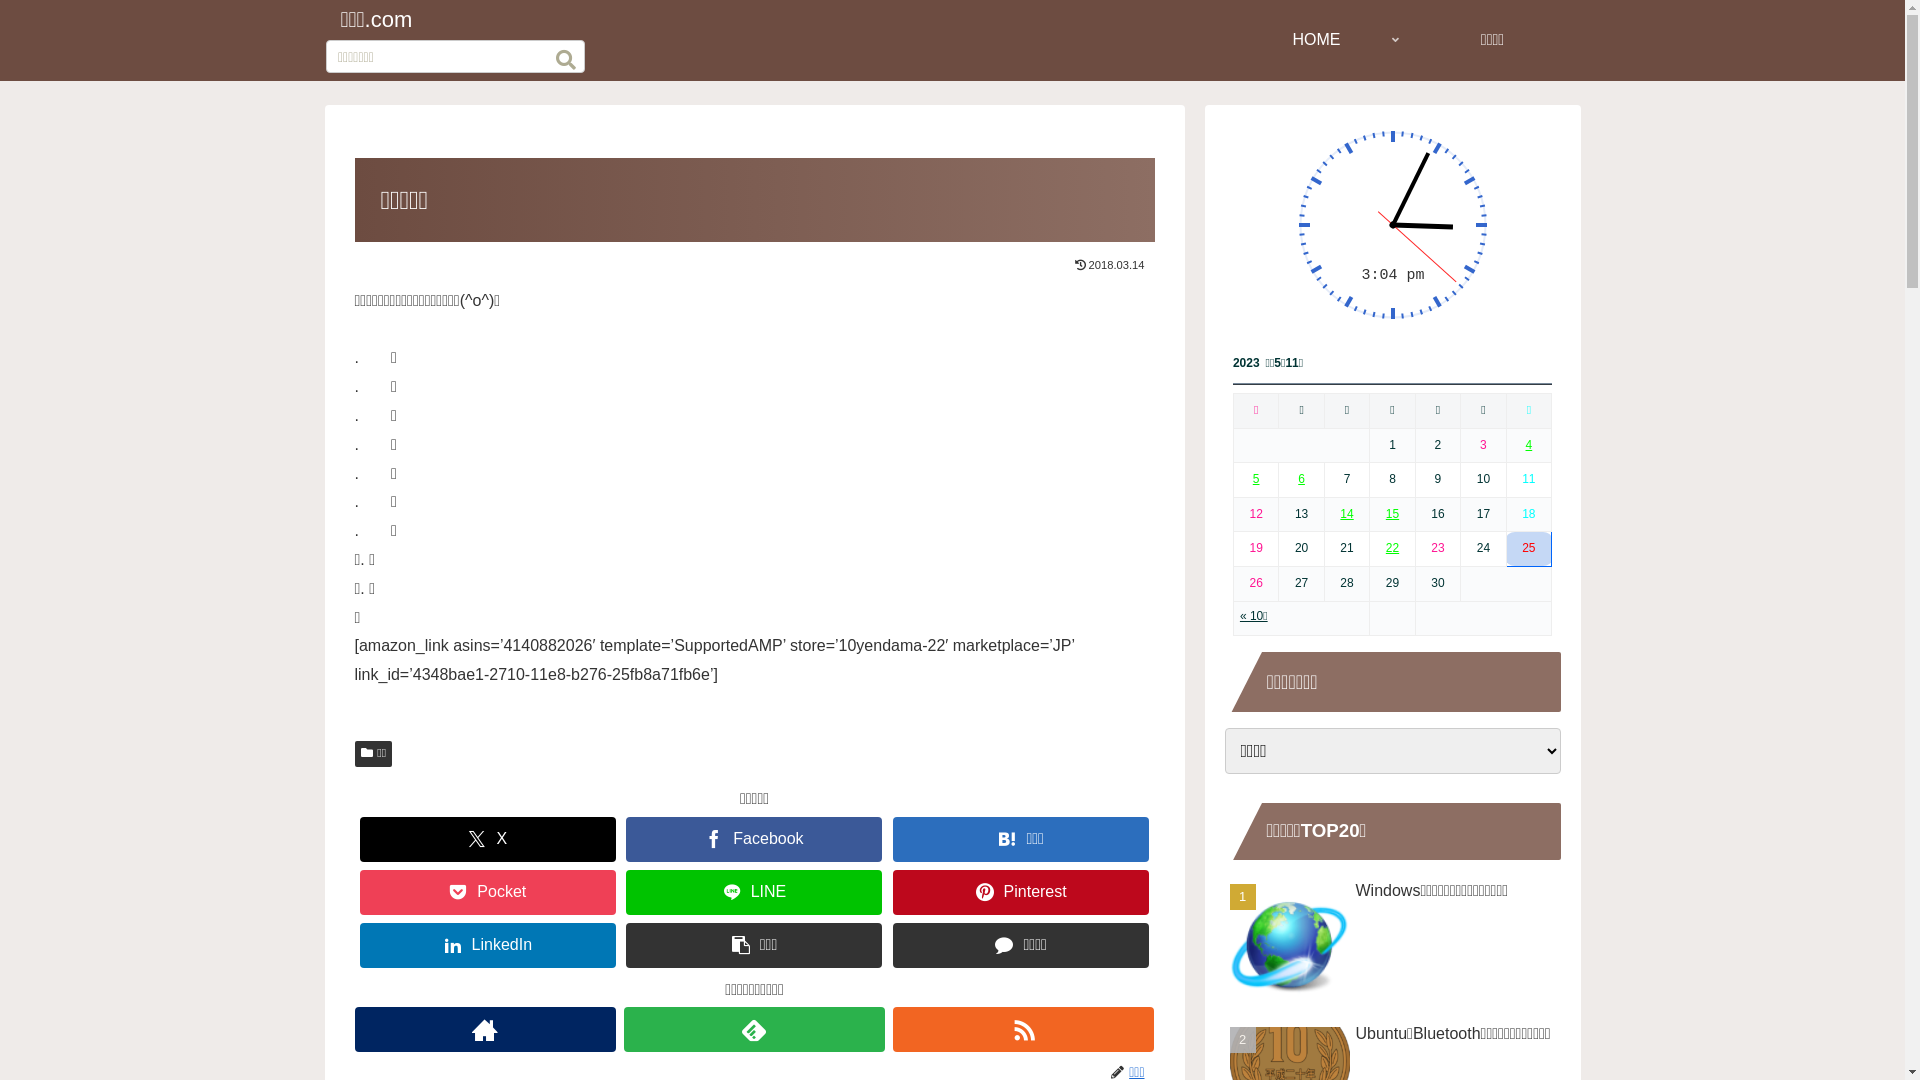 The height and width of the screenshot is (1080, 1920). I want to click on 4, so click(1530, 445).